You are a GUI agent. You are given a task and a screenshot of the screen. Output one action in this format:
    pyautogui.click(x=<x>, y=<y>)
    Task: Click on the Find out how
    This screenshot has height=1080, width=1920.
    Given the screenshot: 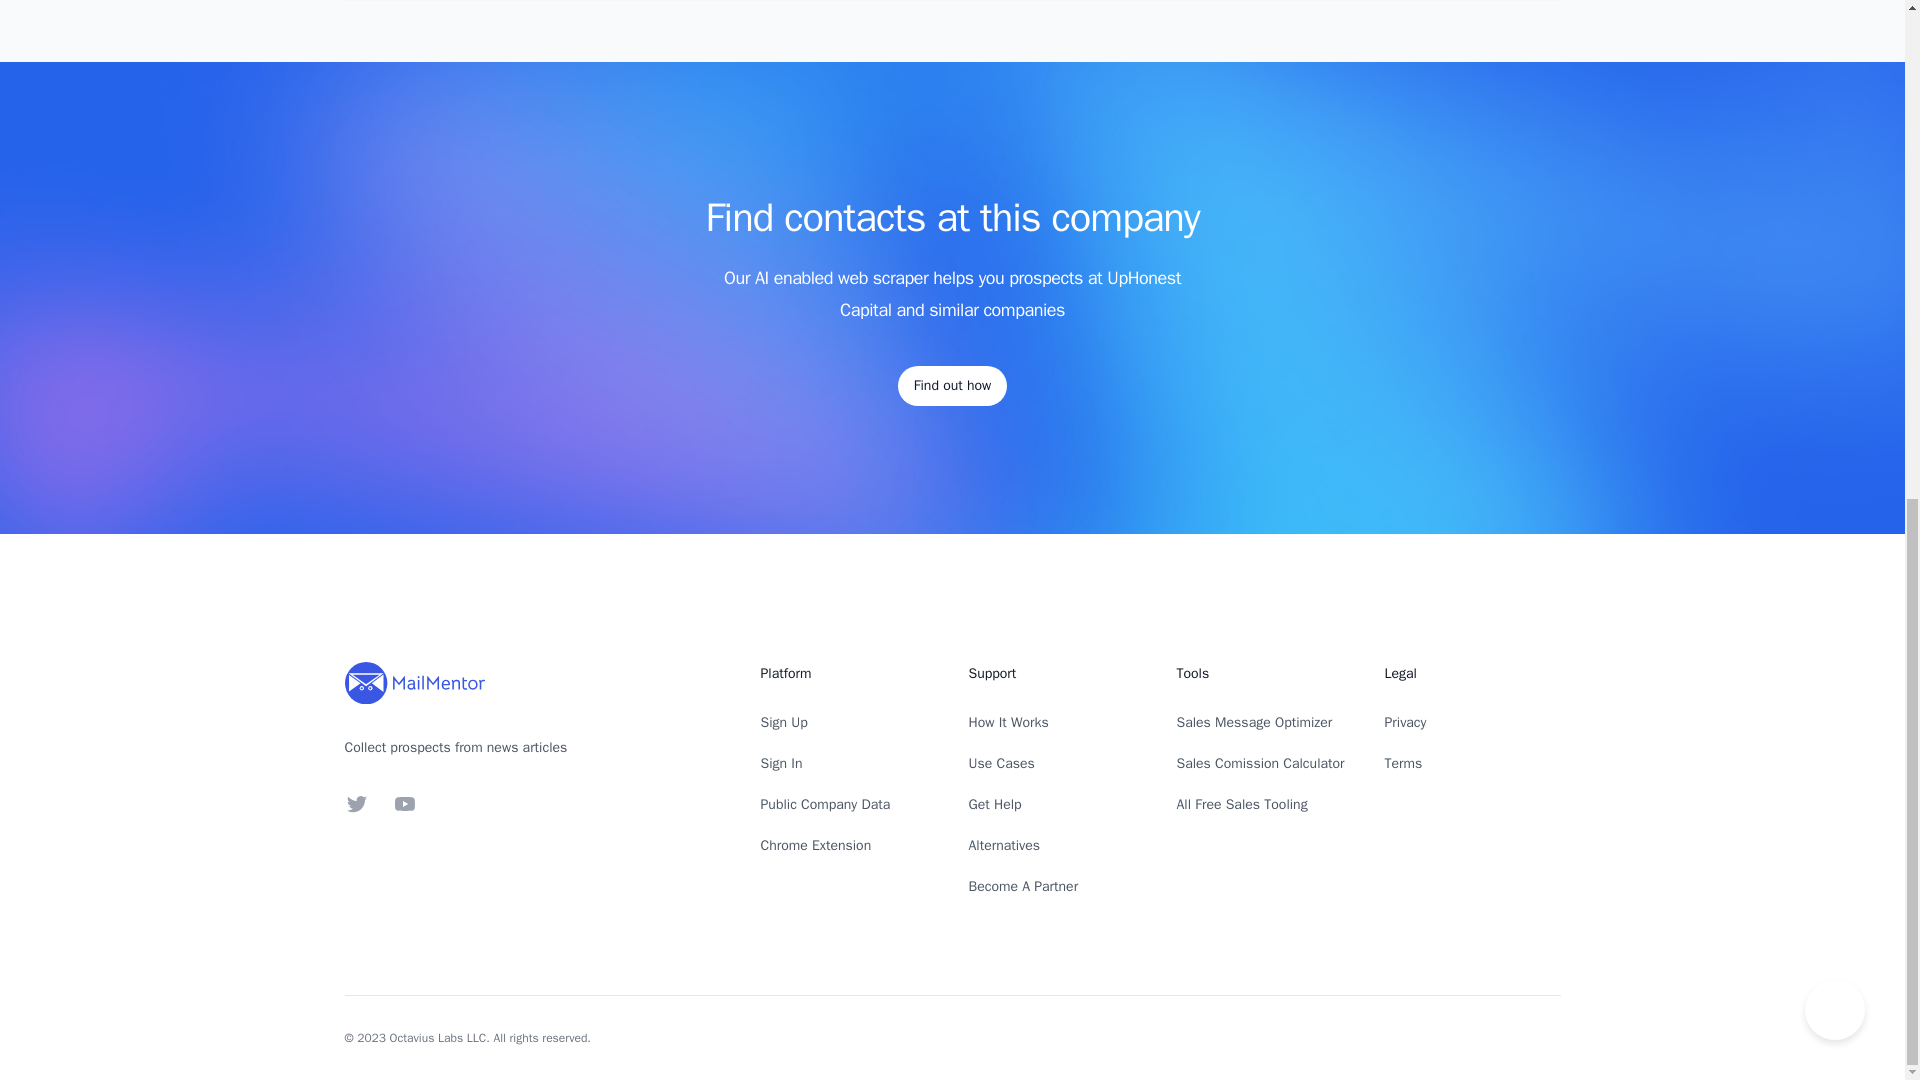 What is the action you would take?
    pyautogui.click(x=952, y=386)
    